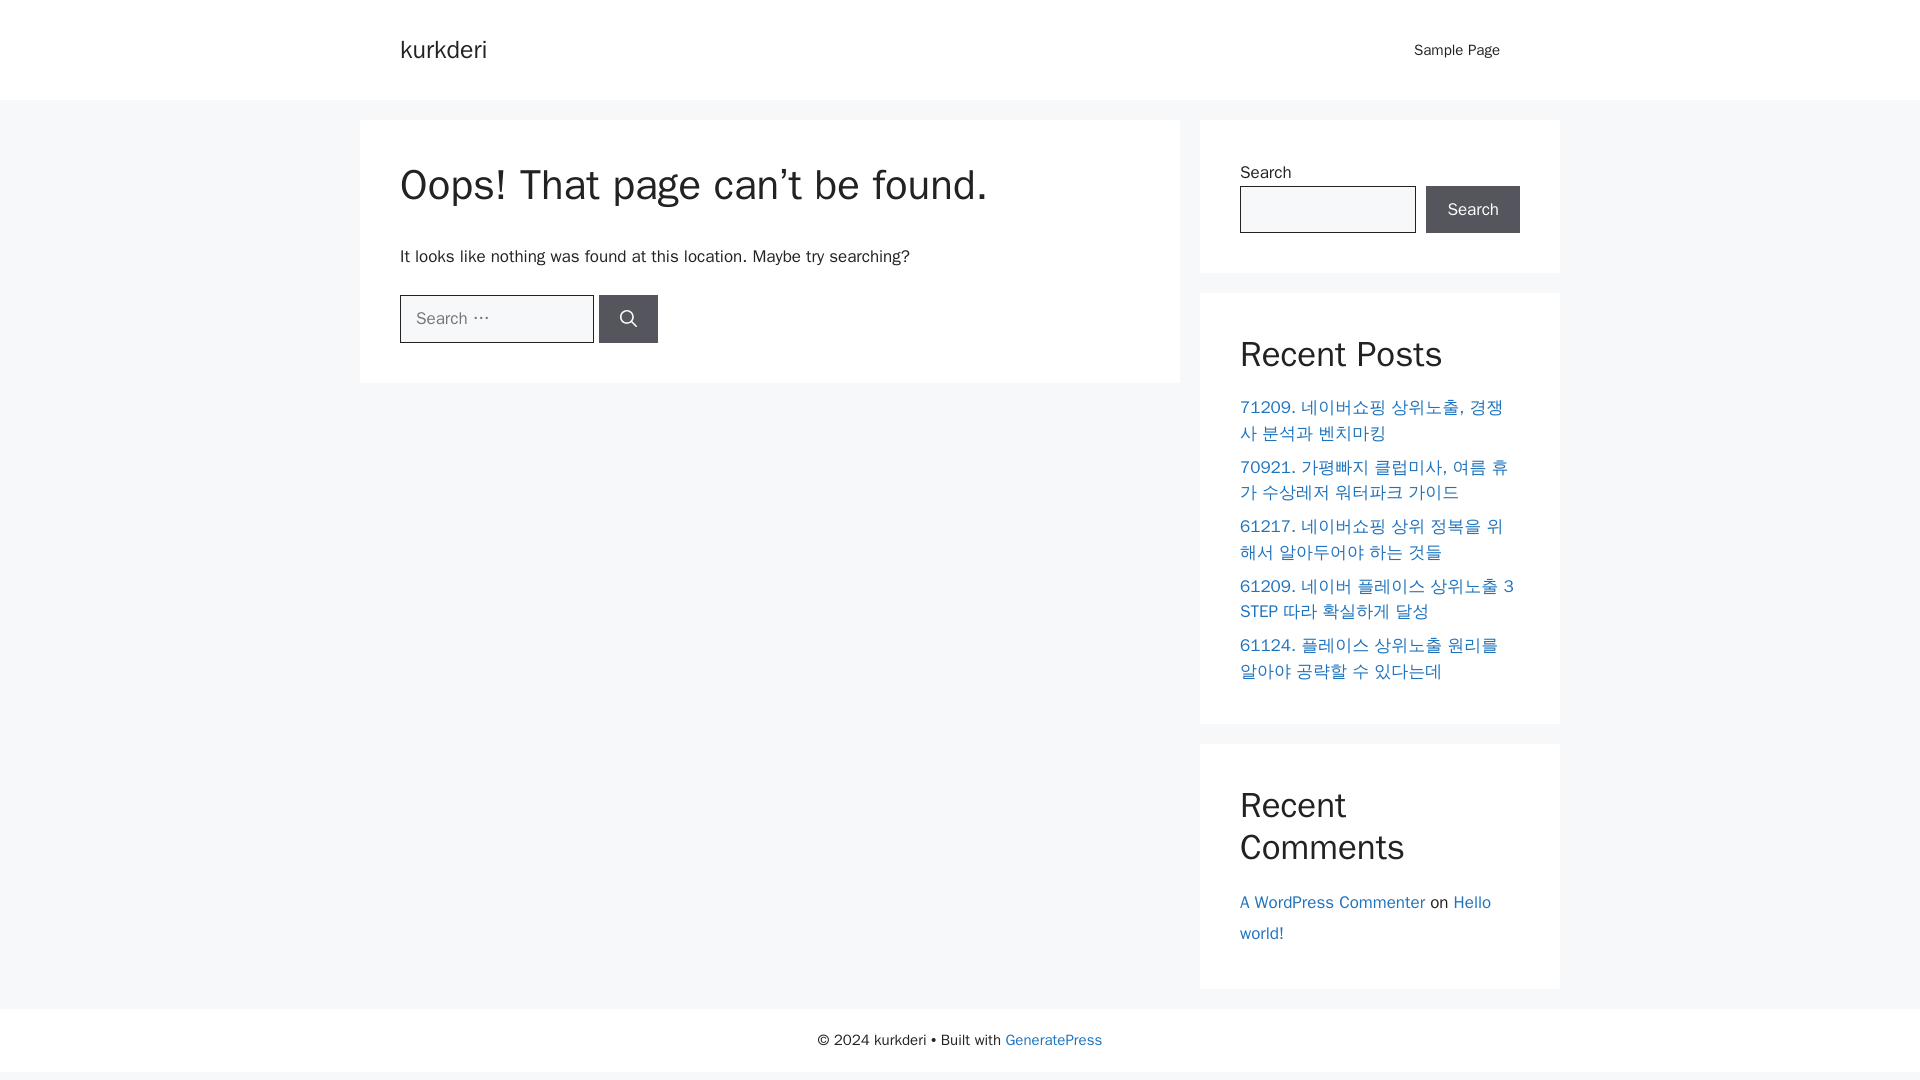 This screenshot has height=1080, width=1920. Describe the element at coordinates (496, 318) in the screenshot. I see `Search for:` at that location.